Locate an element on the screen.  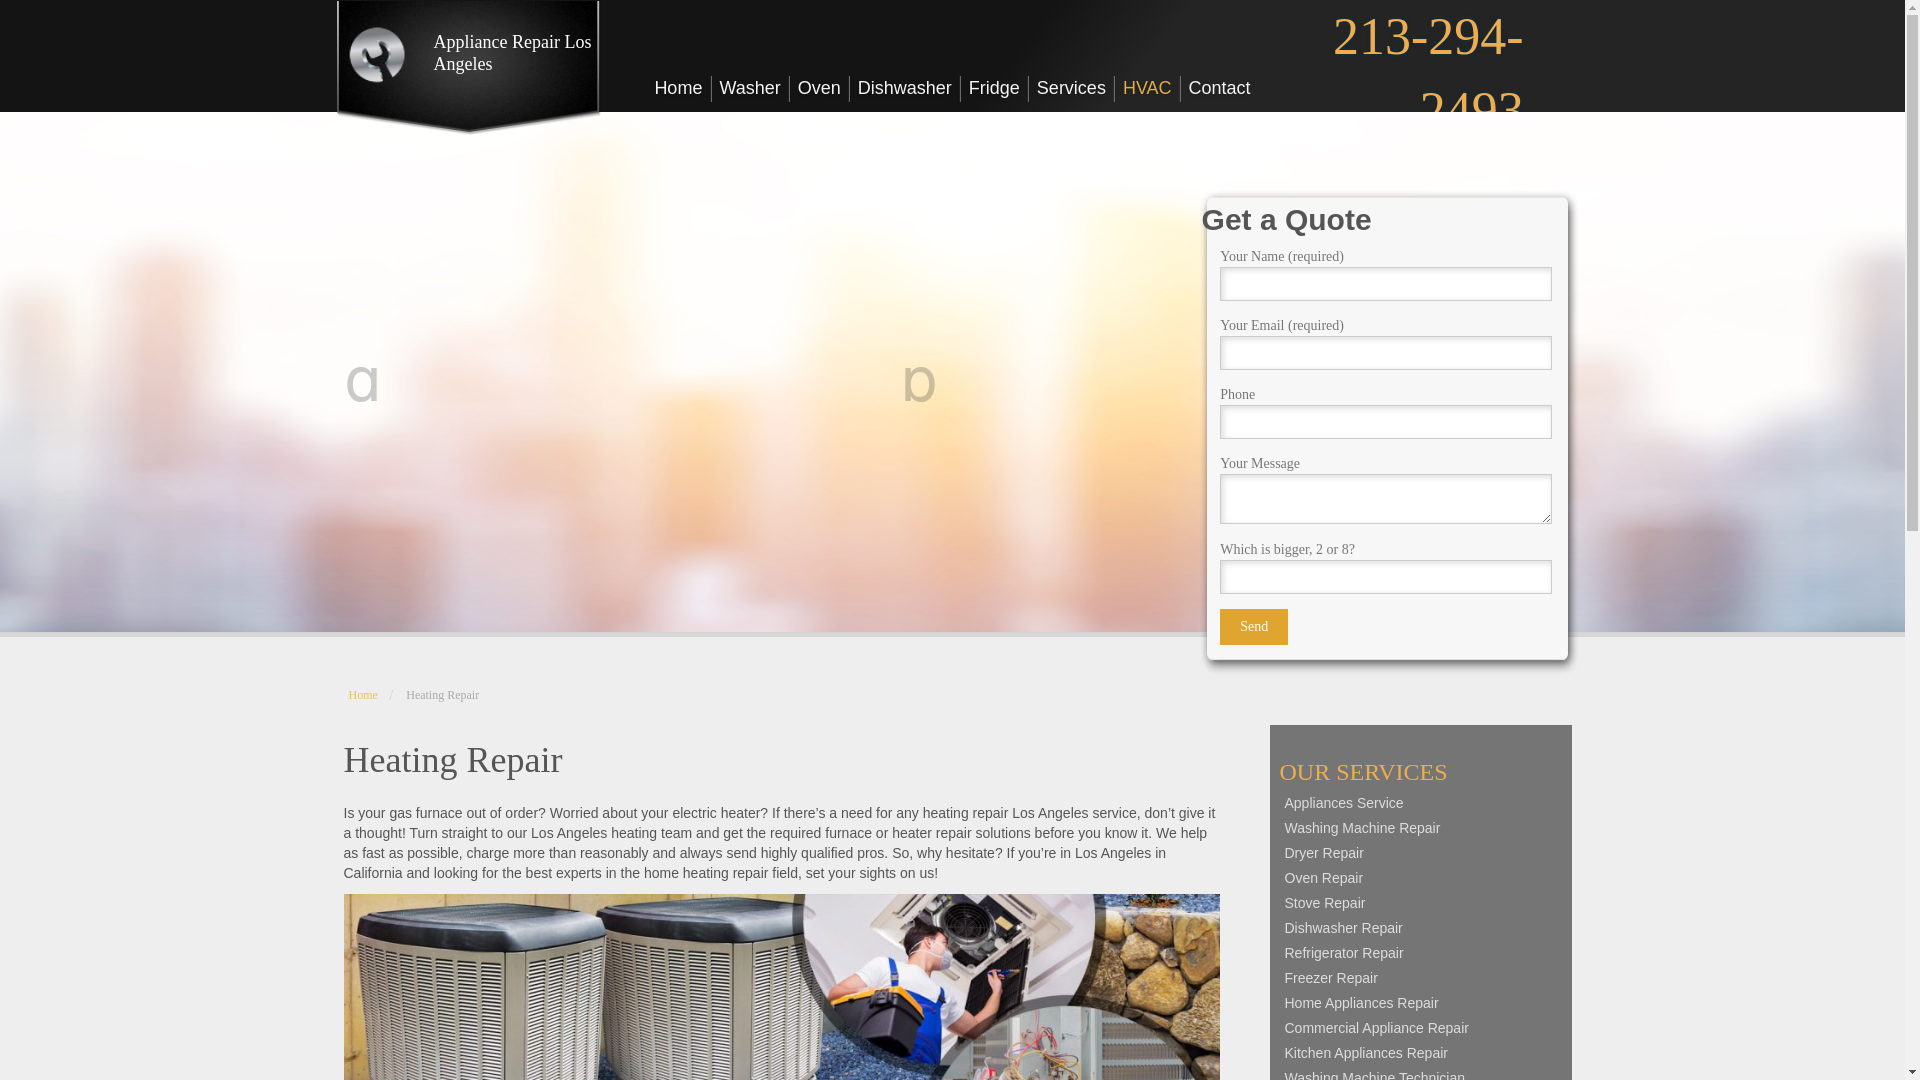
Dishwasher is located at coordinates (906, 88).